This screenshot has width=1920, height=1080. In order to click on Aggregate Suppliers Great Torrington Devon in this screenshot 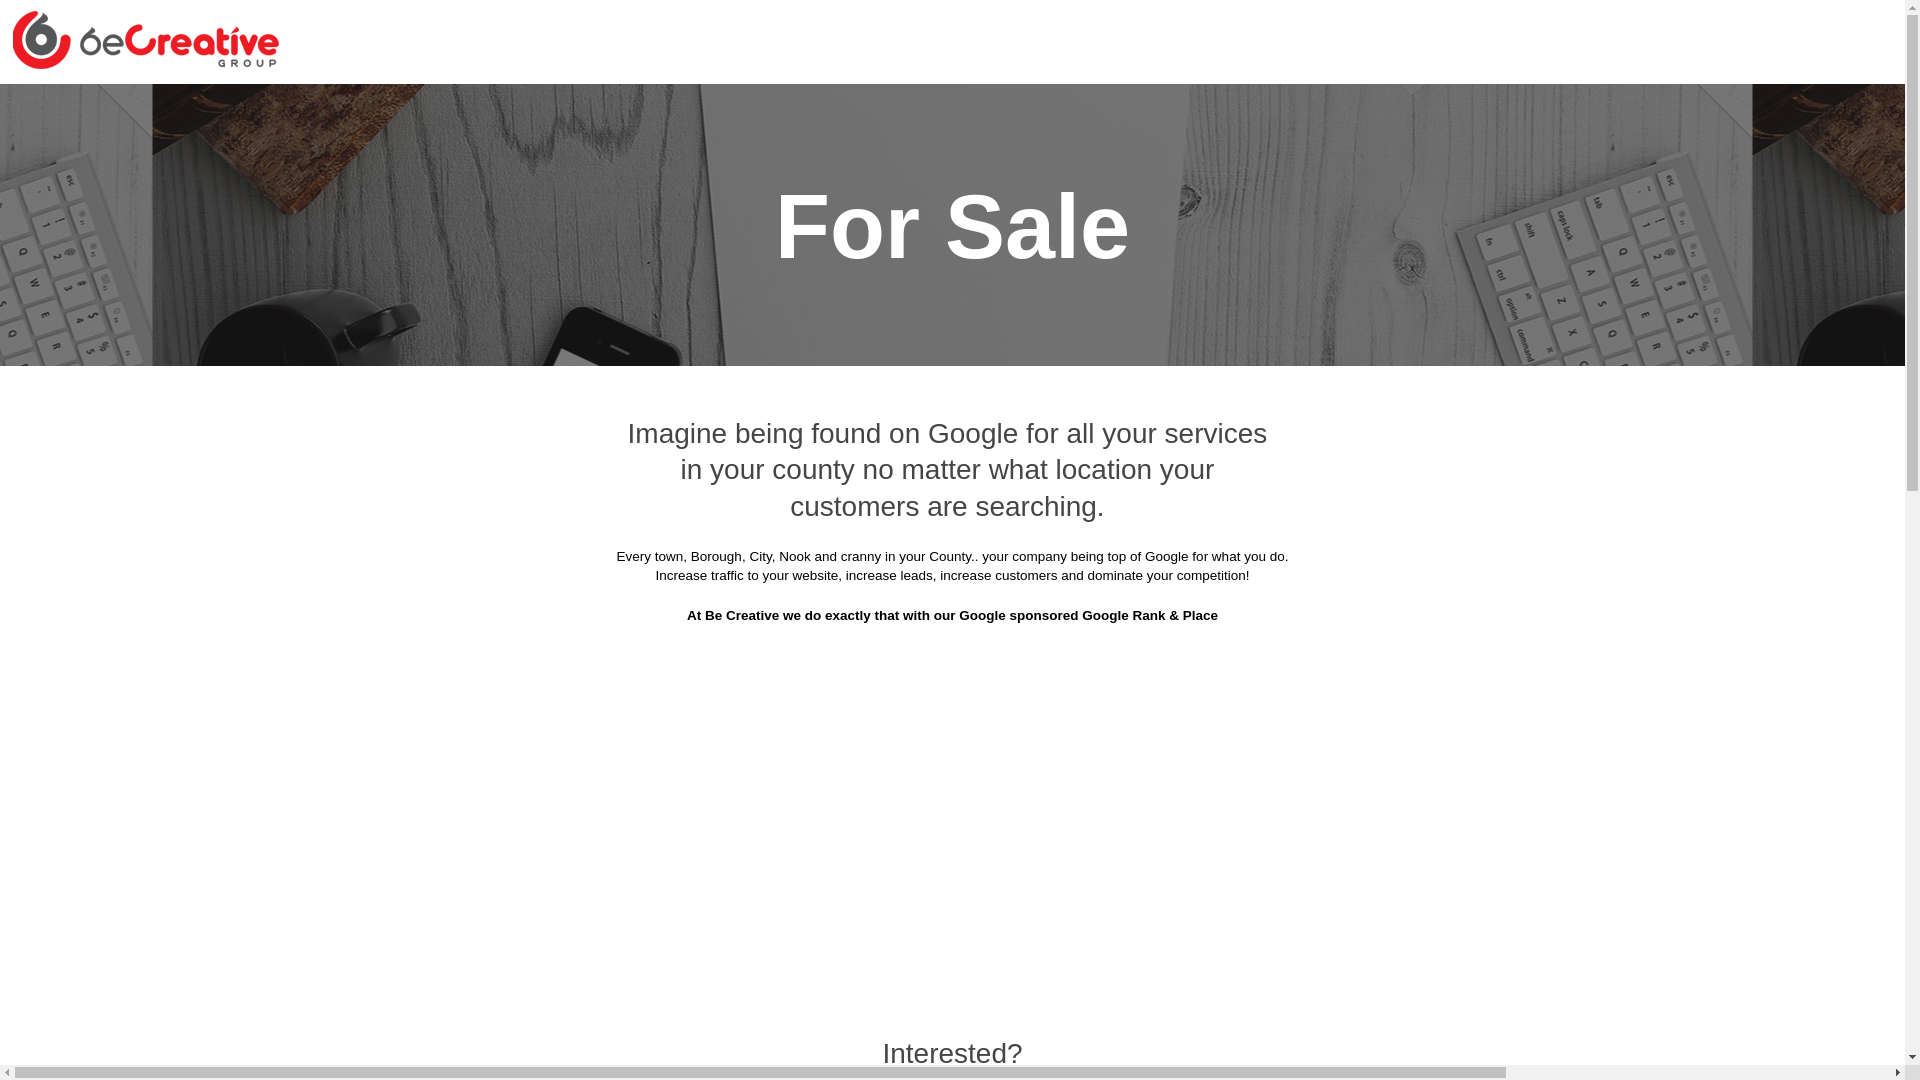, I will do `click(1402, 408)`.